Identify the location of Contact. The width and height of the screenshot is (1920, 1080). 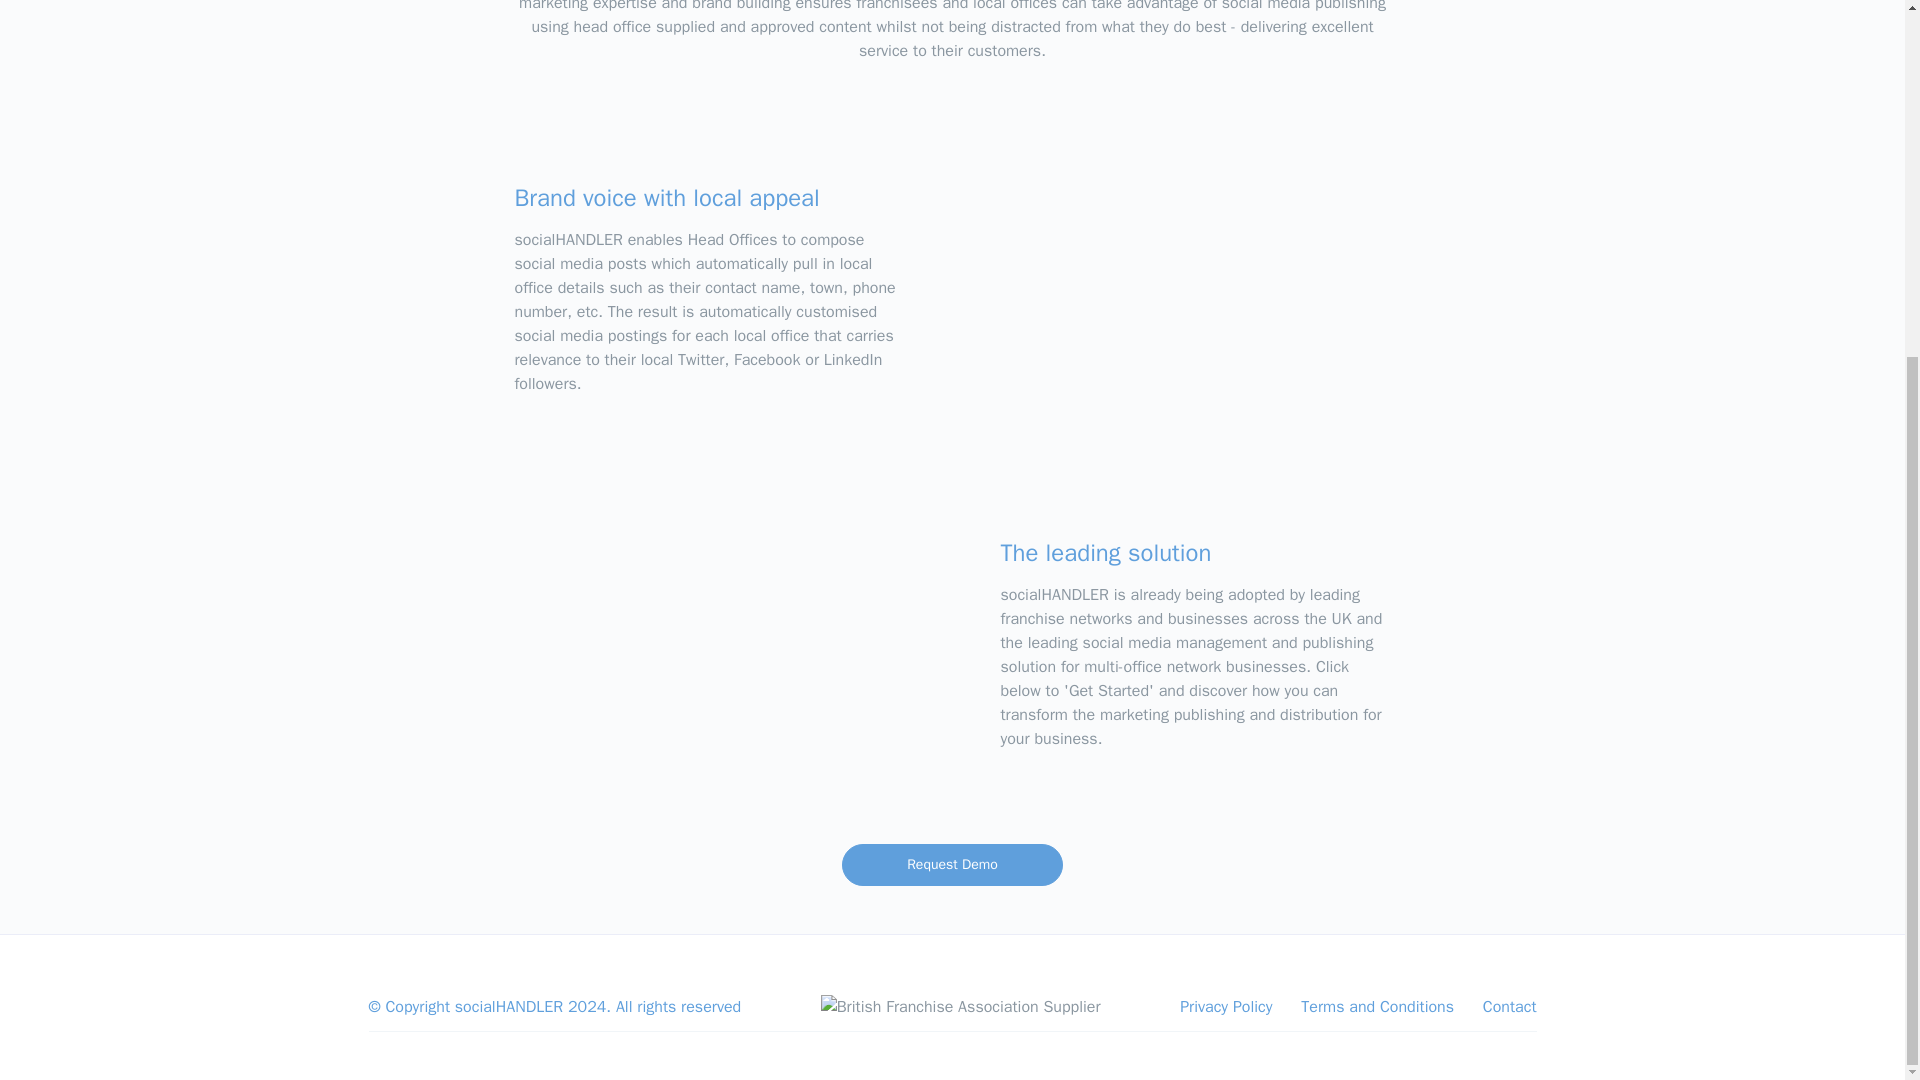
(1510, 1006).